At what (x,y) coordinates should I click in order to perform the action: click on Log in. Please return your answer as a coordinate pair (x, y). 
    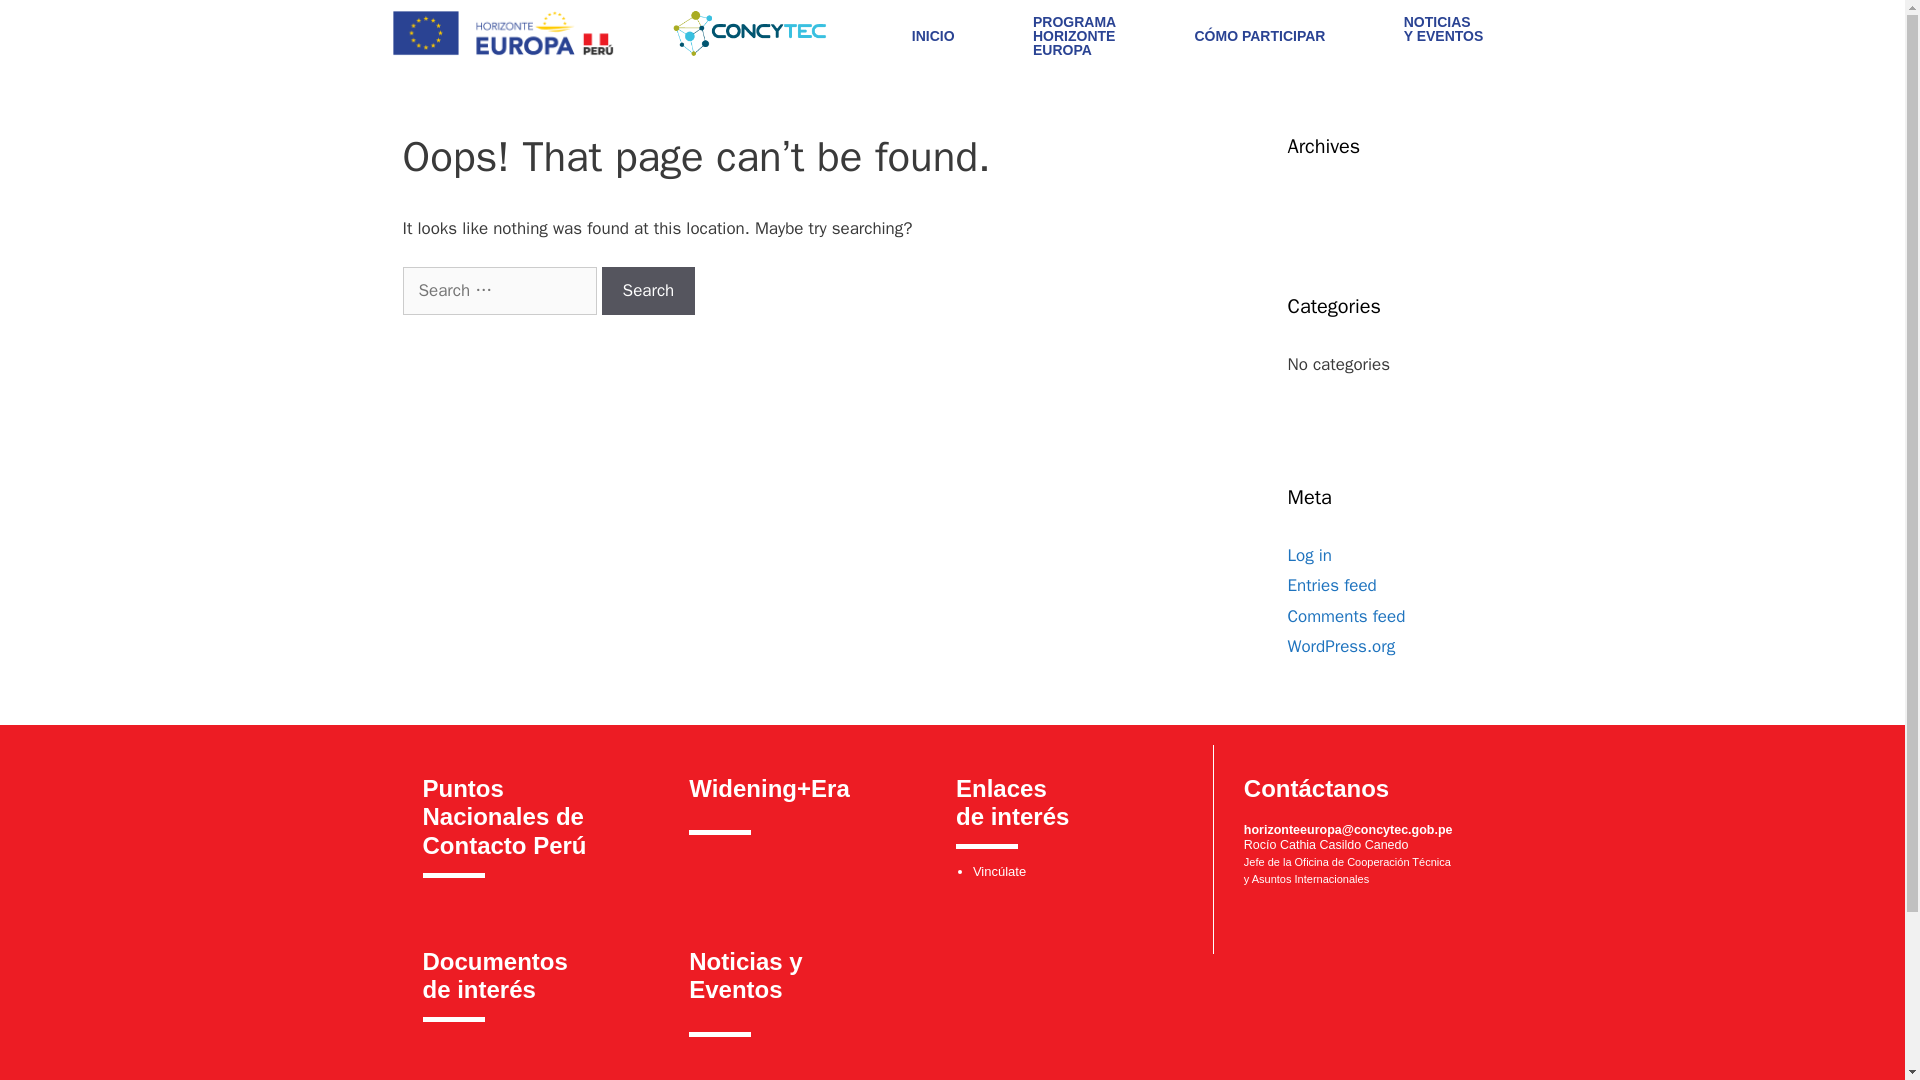
    Looking at the image, I should click on (1444, 29).